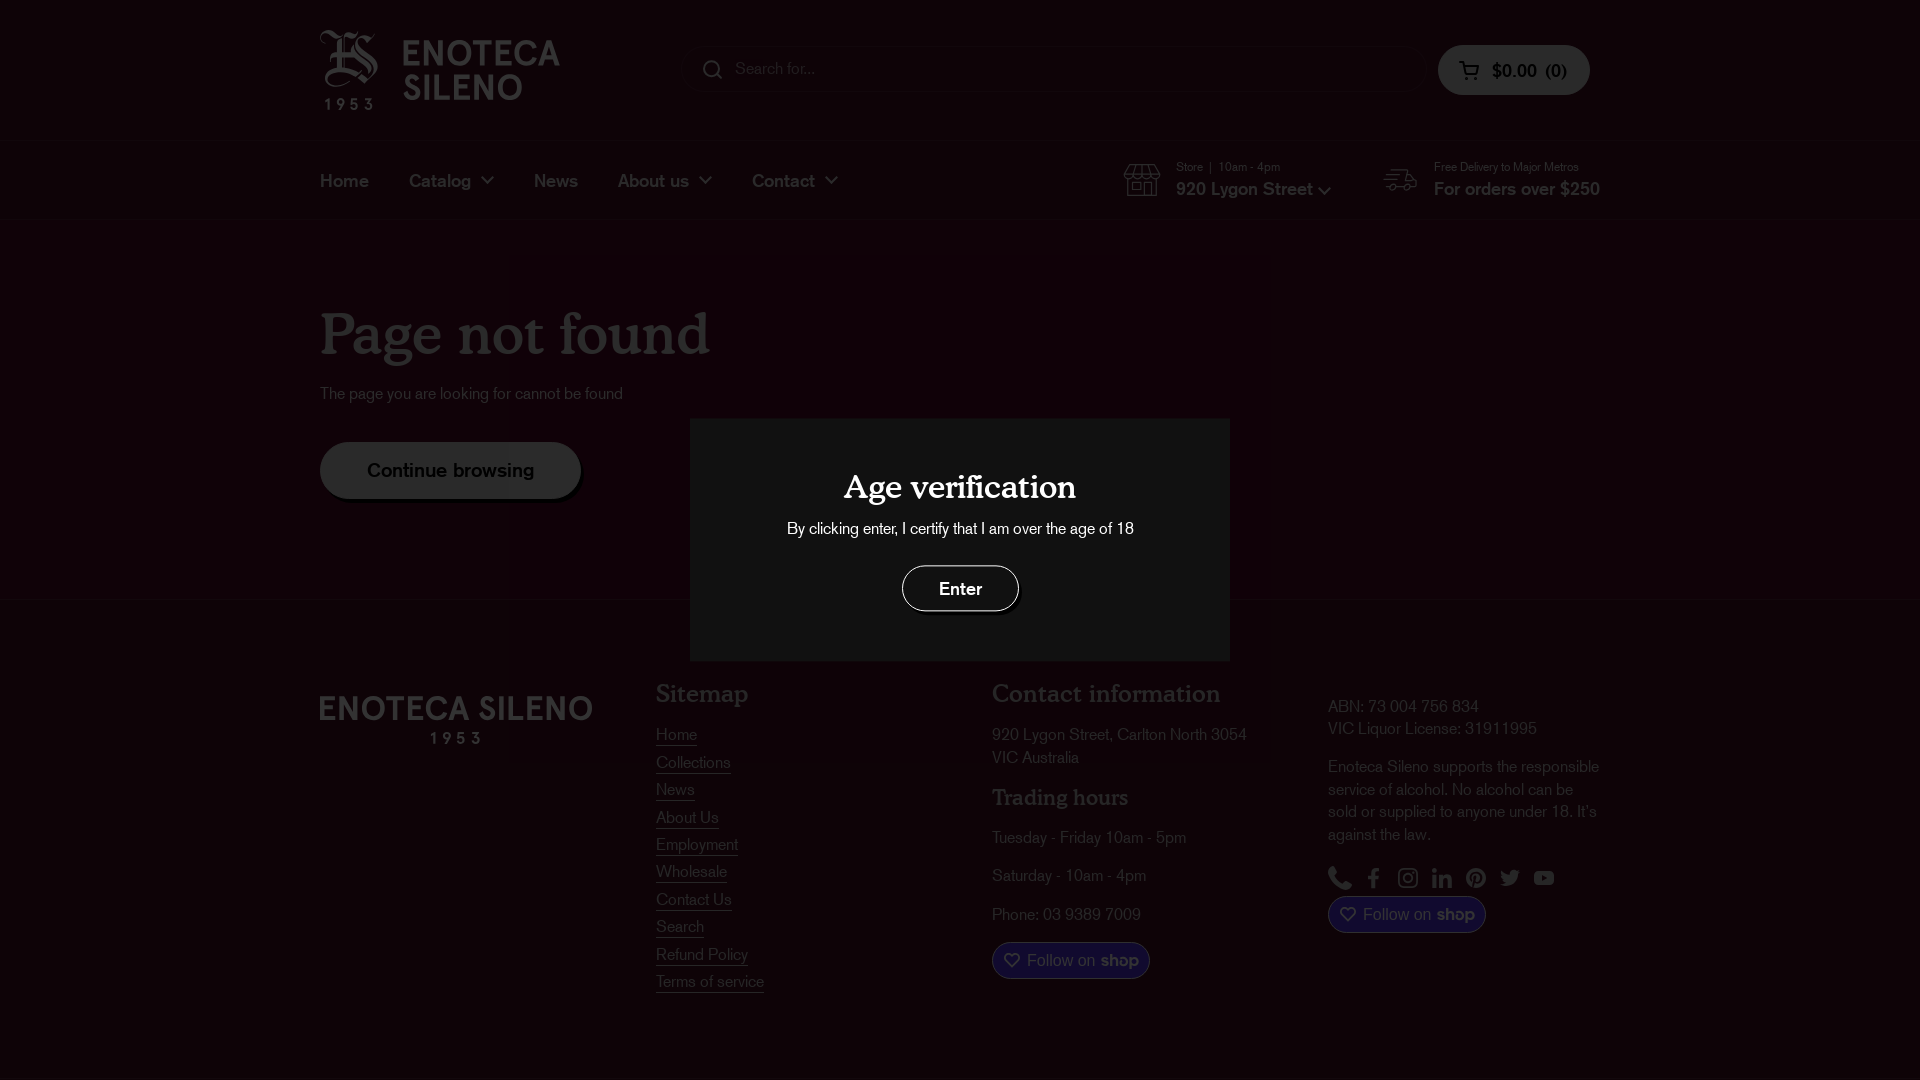 This screenshot has height=1080, width=1920. What do you see at coordinates (1374, 879) in the screenshot?
I see `Facebook` at bounding box center [1374, 879].